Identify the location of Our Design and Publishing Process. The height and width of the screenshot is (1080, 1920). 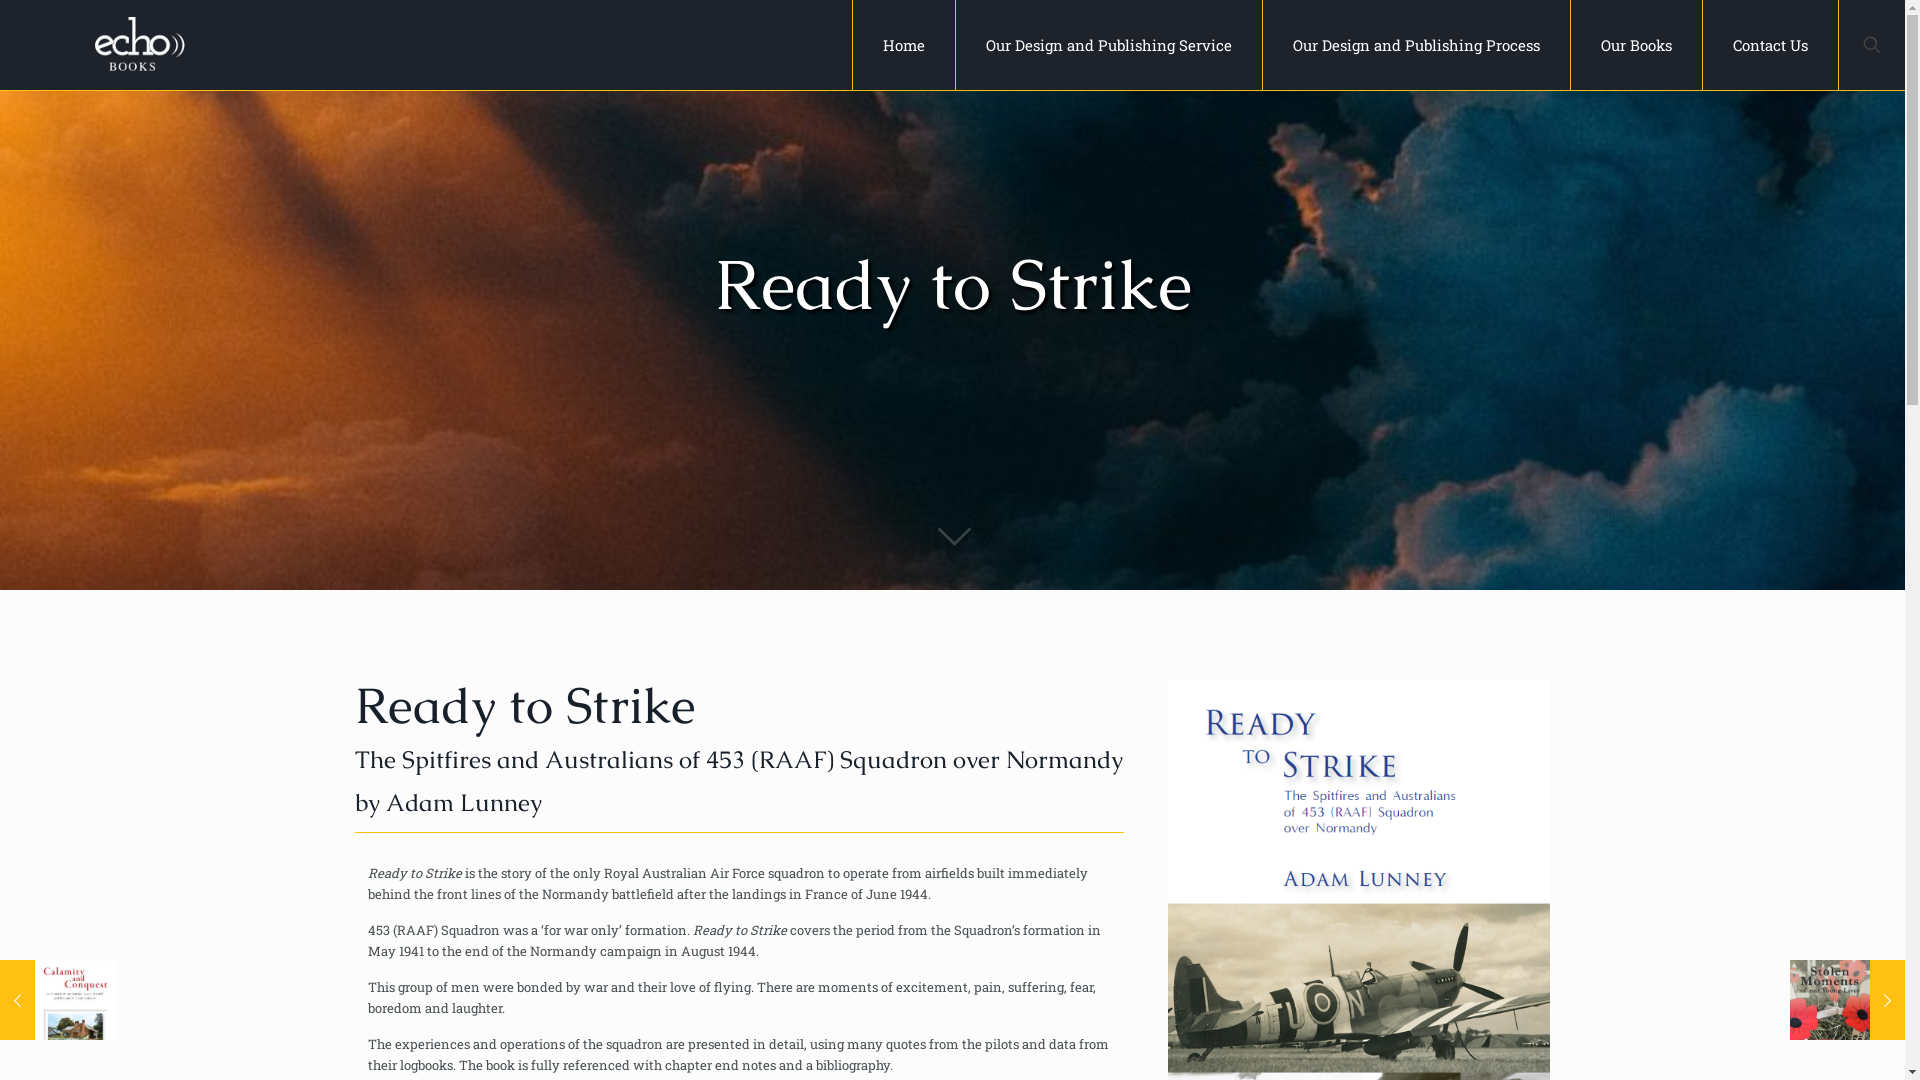
(1417, 45).